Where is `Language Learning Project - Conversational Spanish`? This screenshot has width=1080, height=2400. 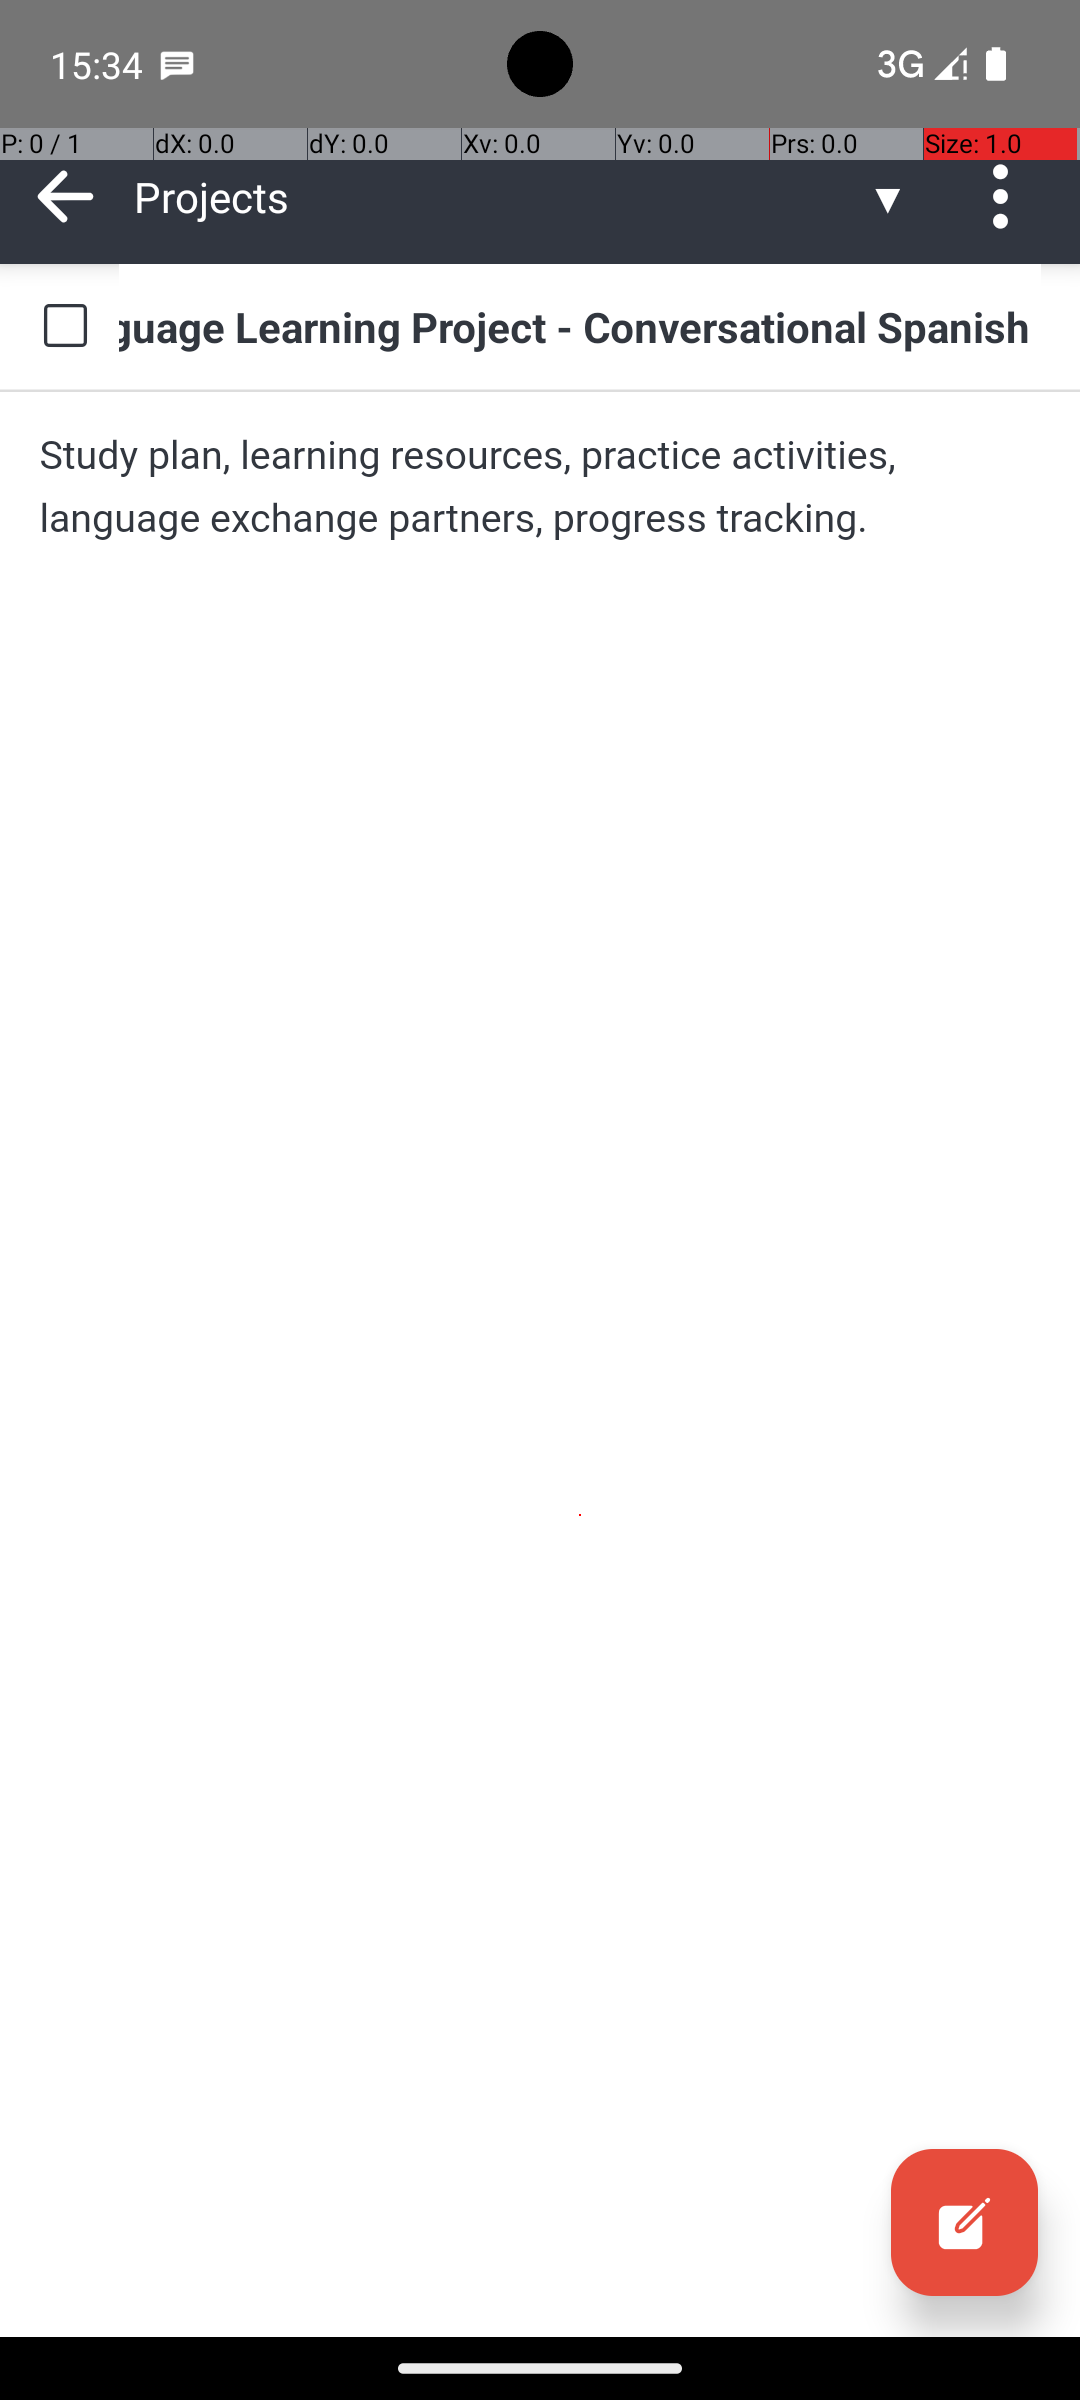 Language Learning Project - Conversational Spanish is located at coordinates (580, 326).